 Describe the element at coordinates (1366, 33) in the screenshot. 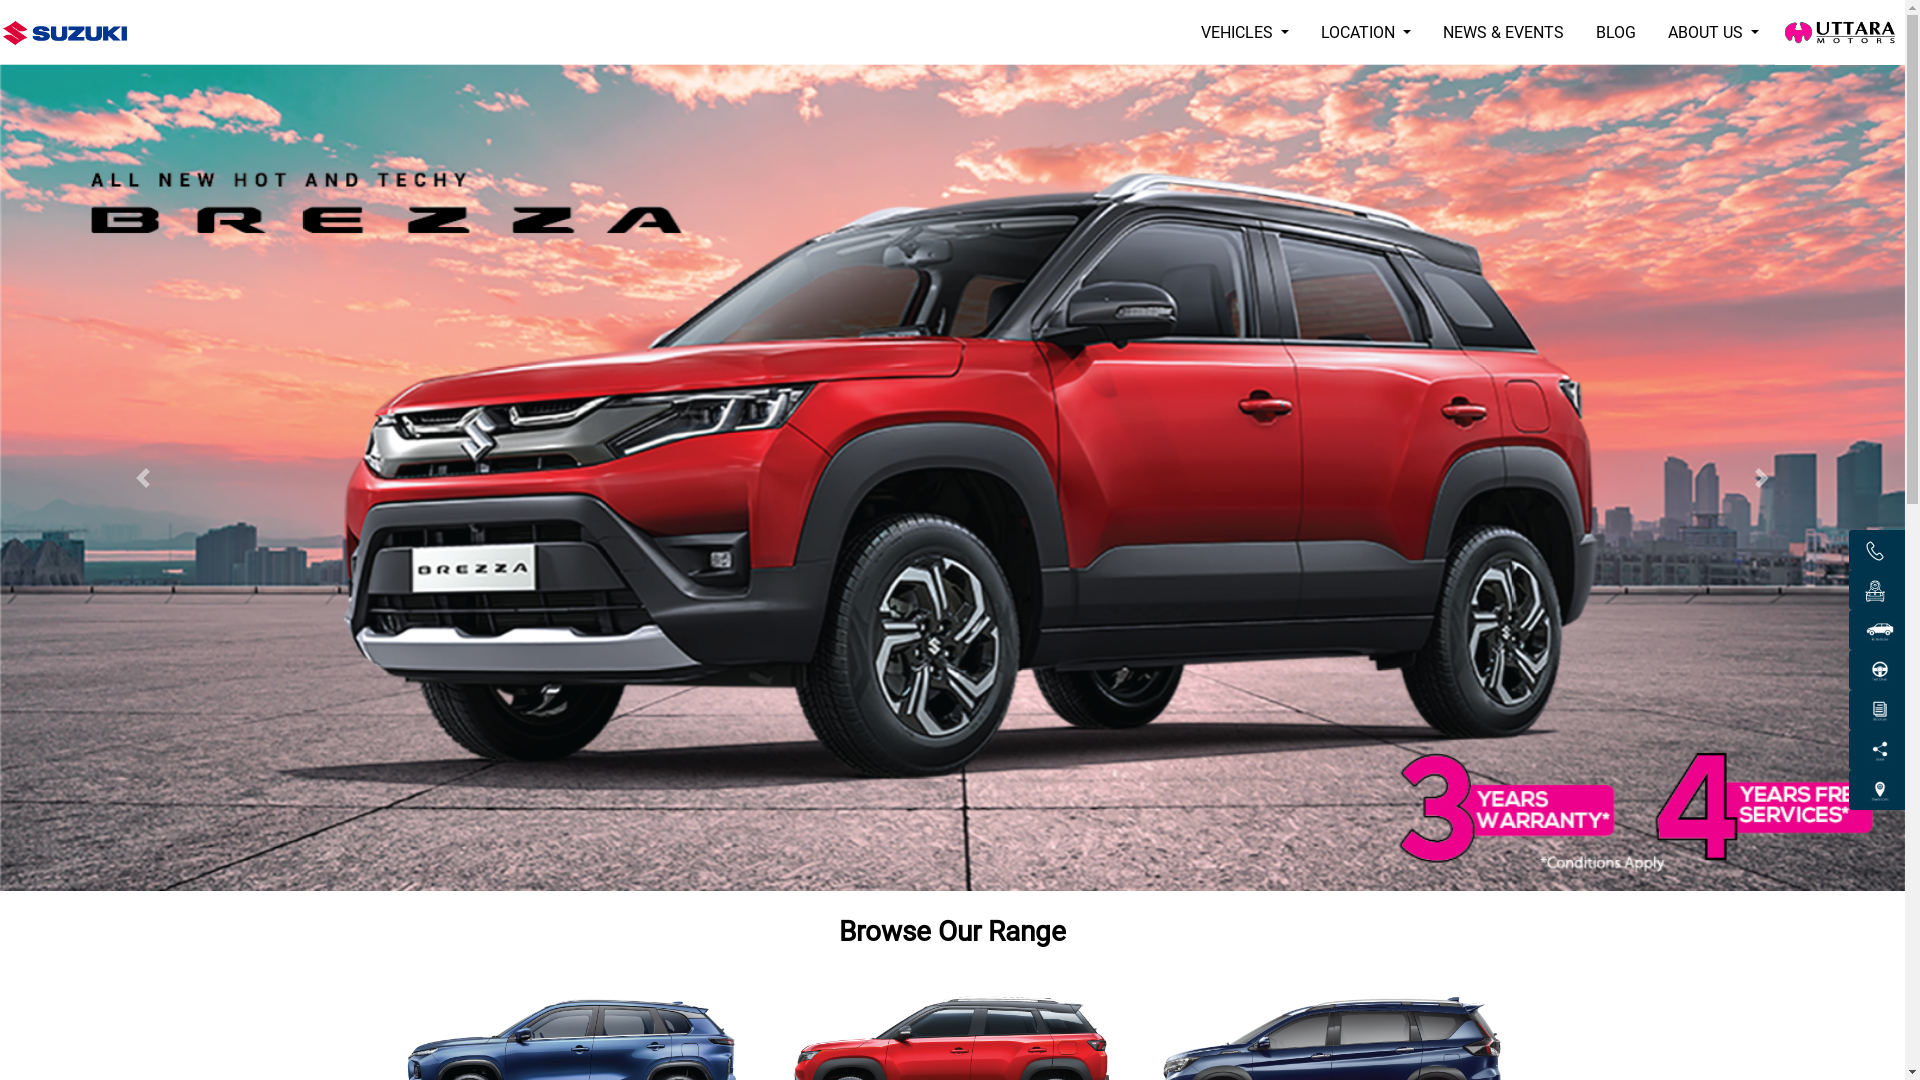

I see `LOCATION` at that location.